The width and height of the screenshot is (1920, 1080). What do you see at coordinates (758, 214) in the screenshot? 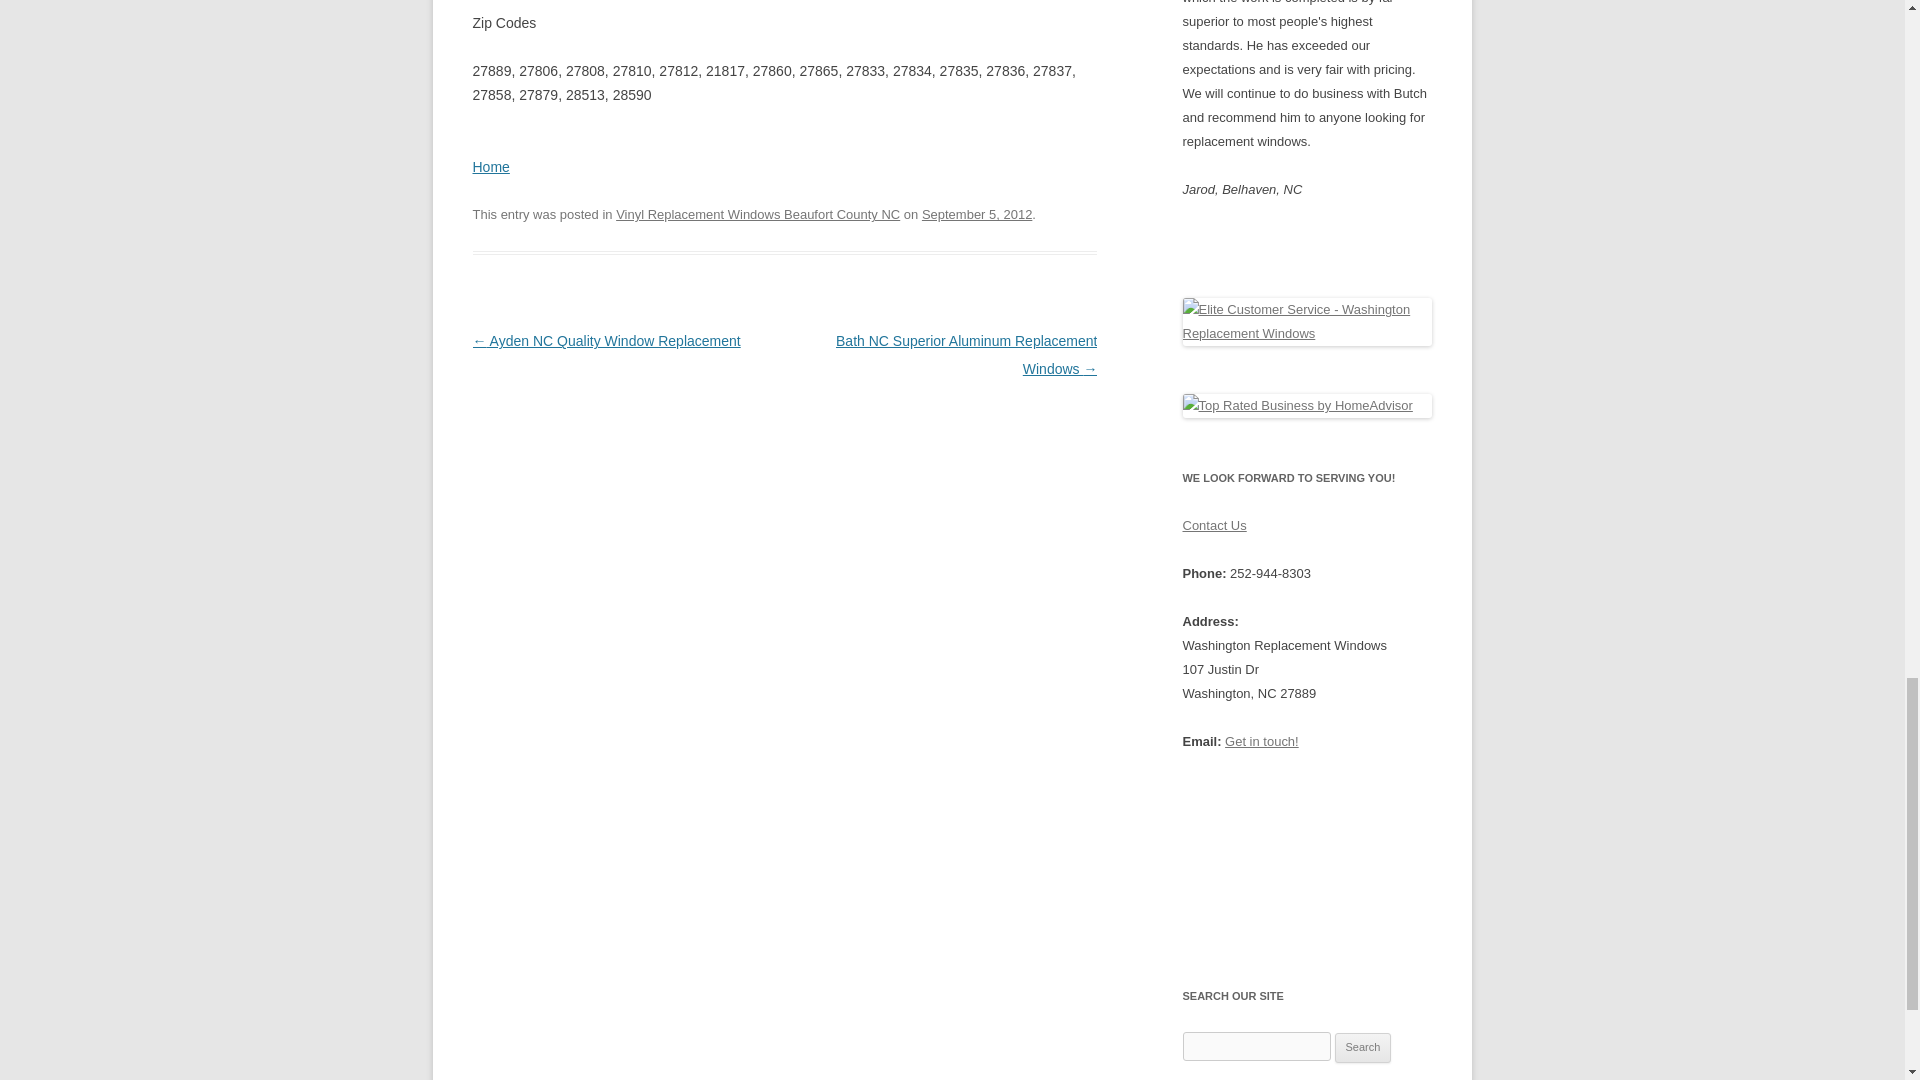
I see `Vinyl Replacement Windows Beaufort County NC` at bounding box center [758, 214].